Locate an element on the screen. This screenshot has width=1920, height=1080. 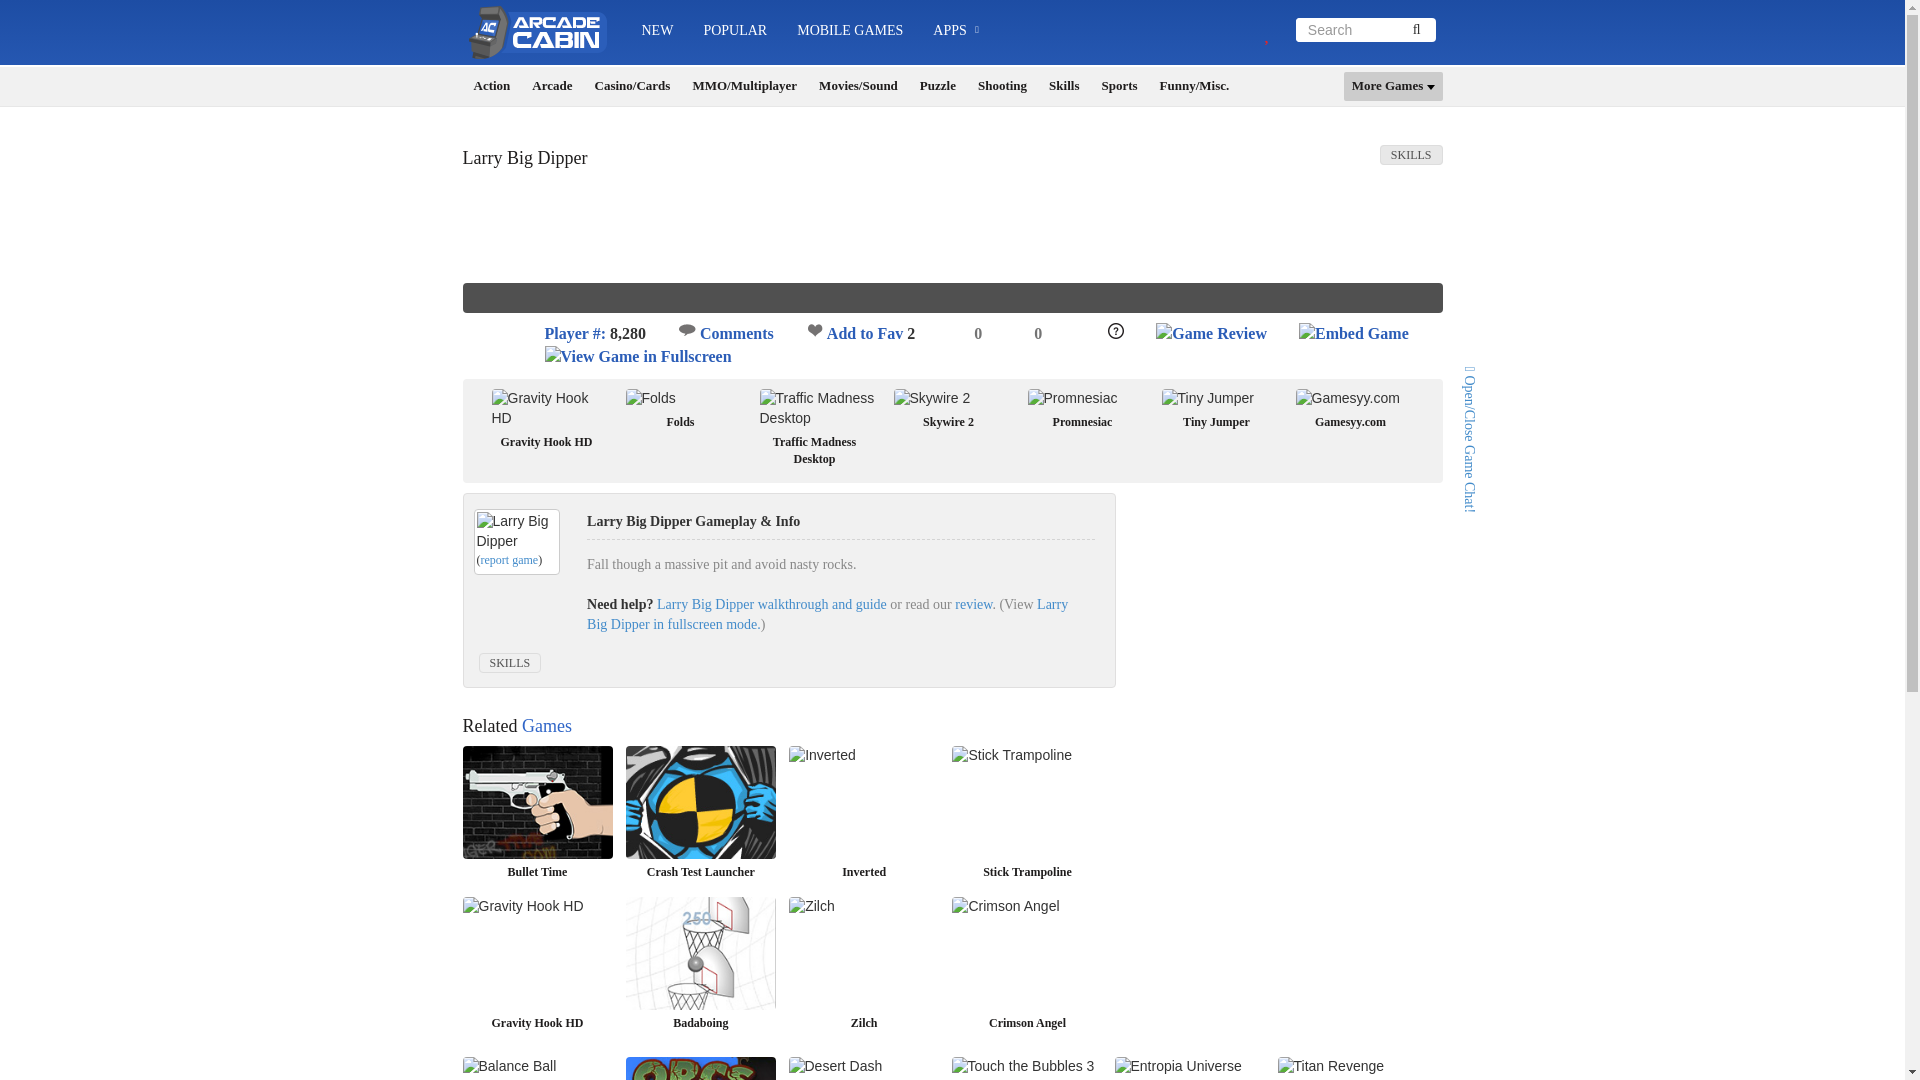
Skills is located at coordinates (1063, 86).